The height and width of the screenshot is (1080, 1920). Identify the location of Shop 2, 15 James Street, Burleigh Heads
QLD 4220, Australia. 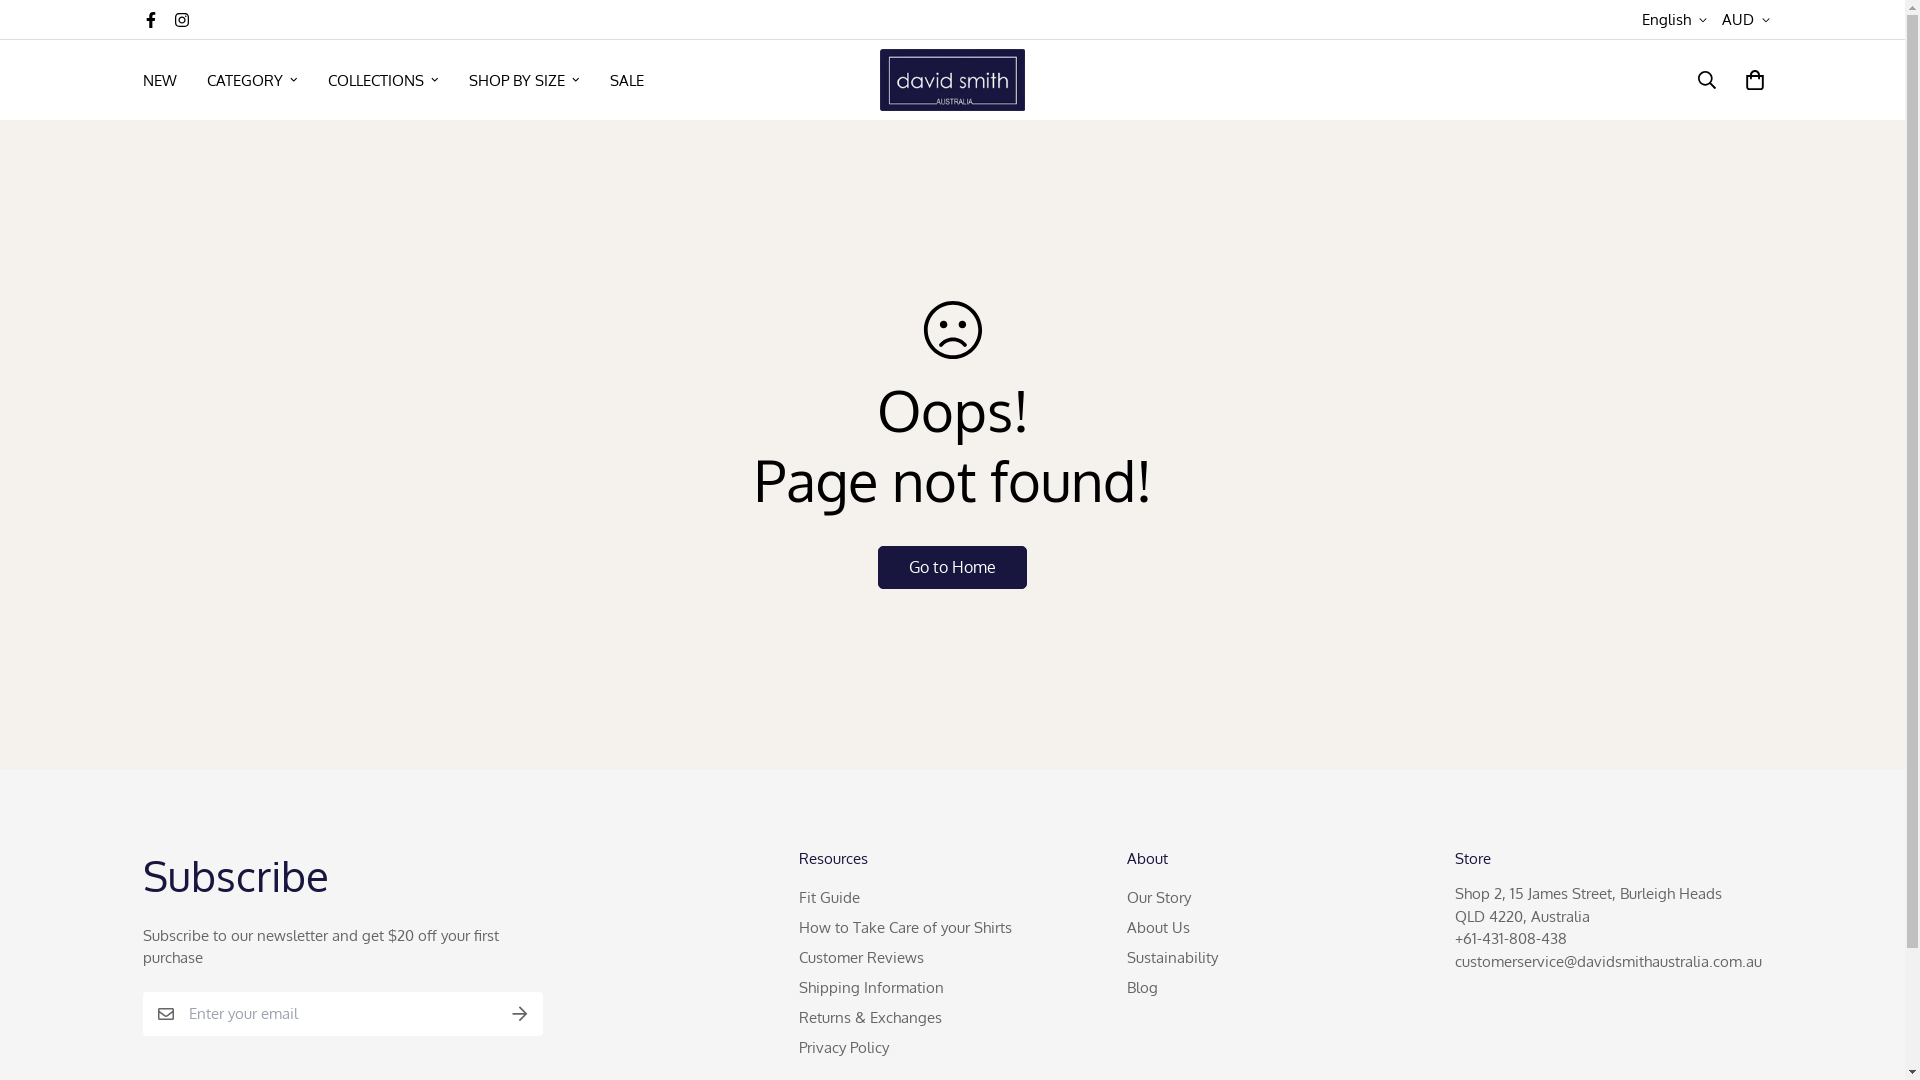
(1588, 905).